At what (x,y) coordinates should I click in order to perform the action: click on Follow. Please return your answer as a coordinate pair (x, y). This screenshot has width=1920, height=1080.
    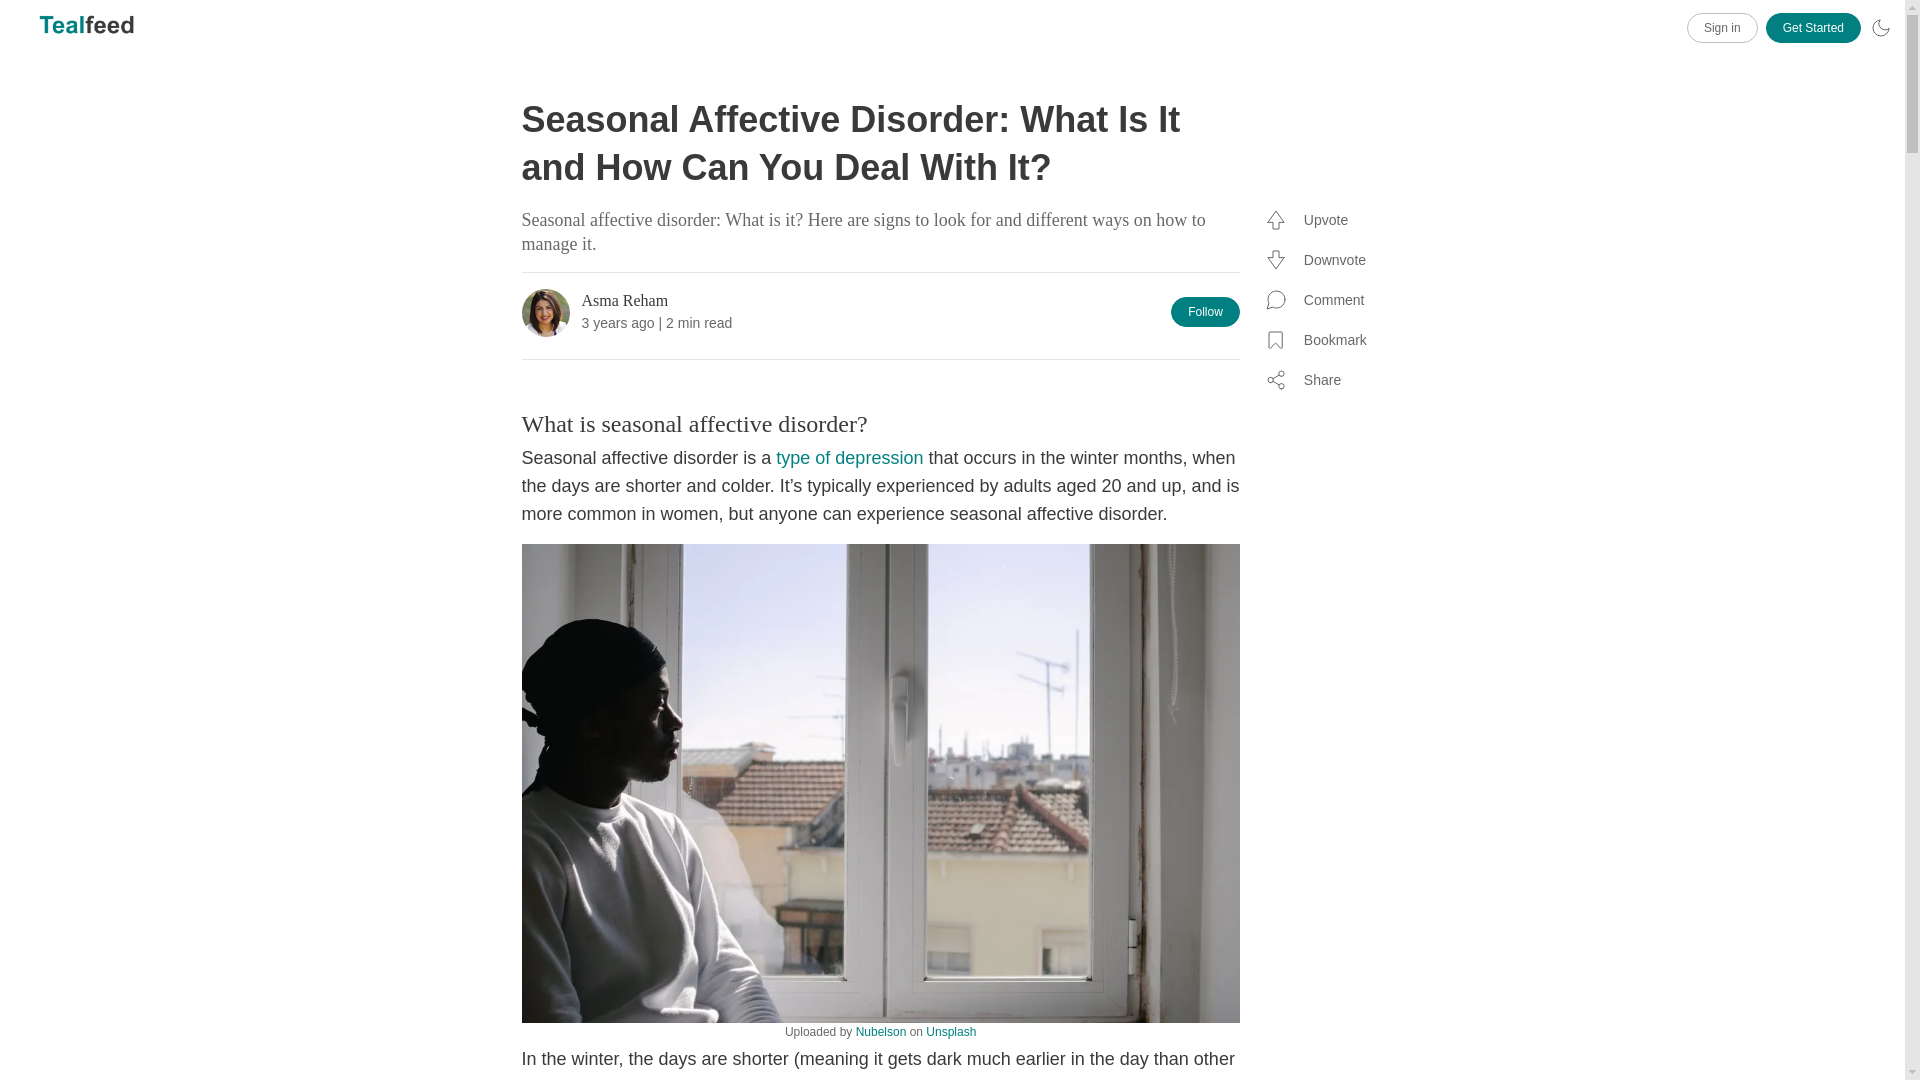
    Looking at the image, I should click on (1206, 312).